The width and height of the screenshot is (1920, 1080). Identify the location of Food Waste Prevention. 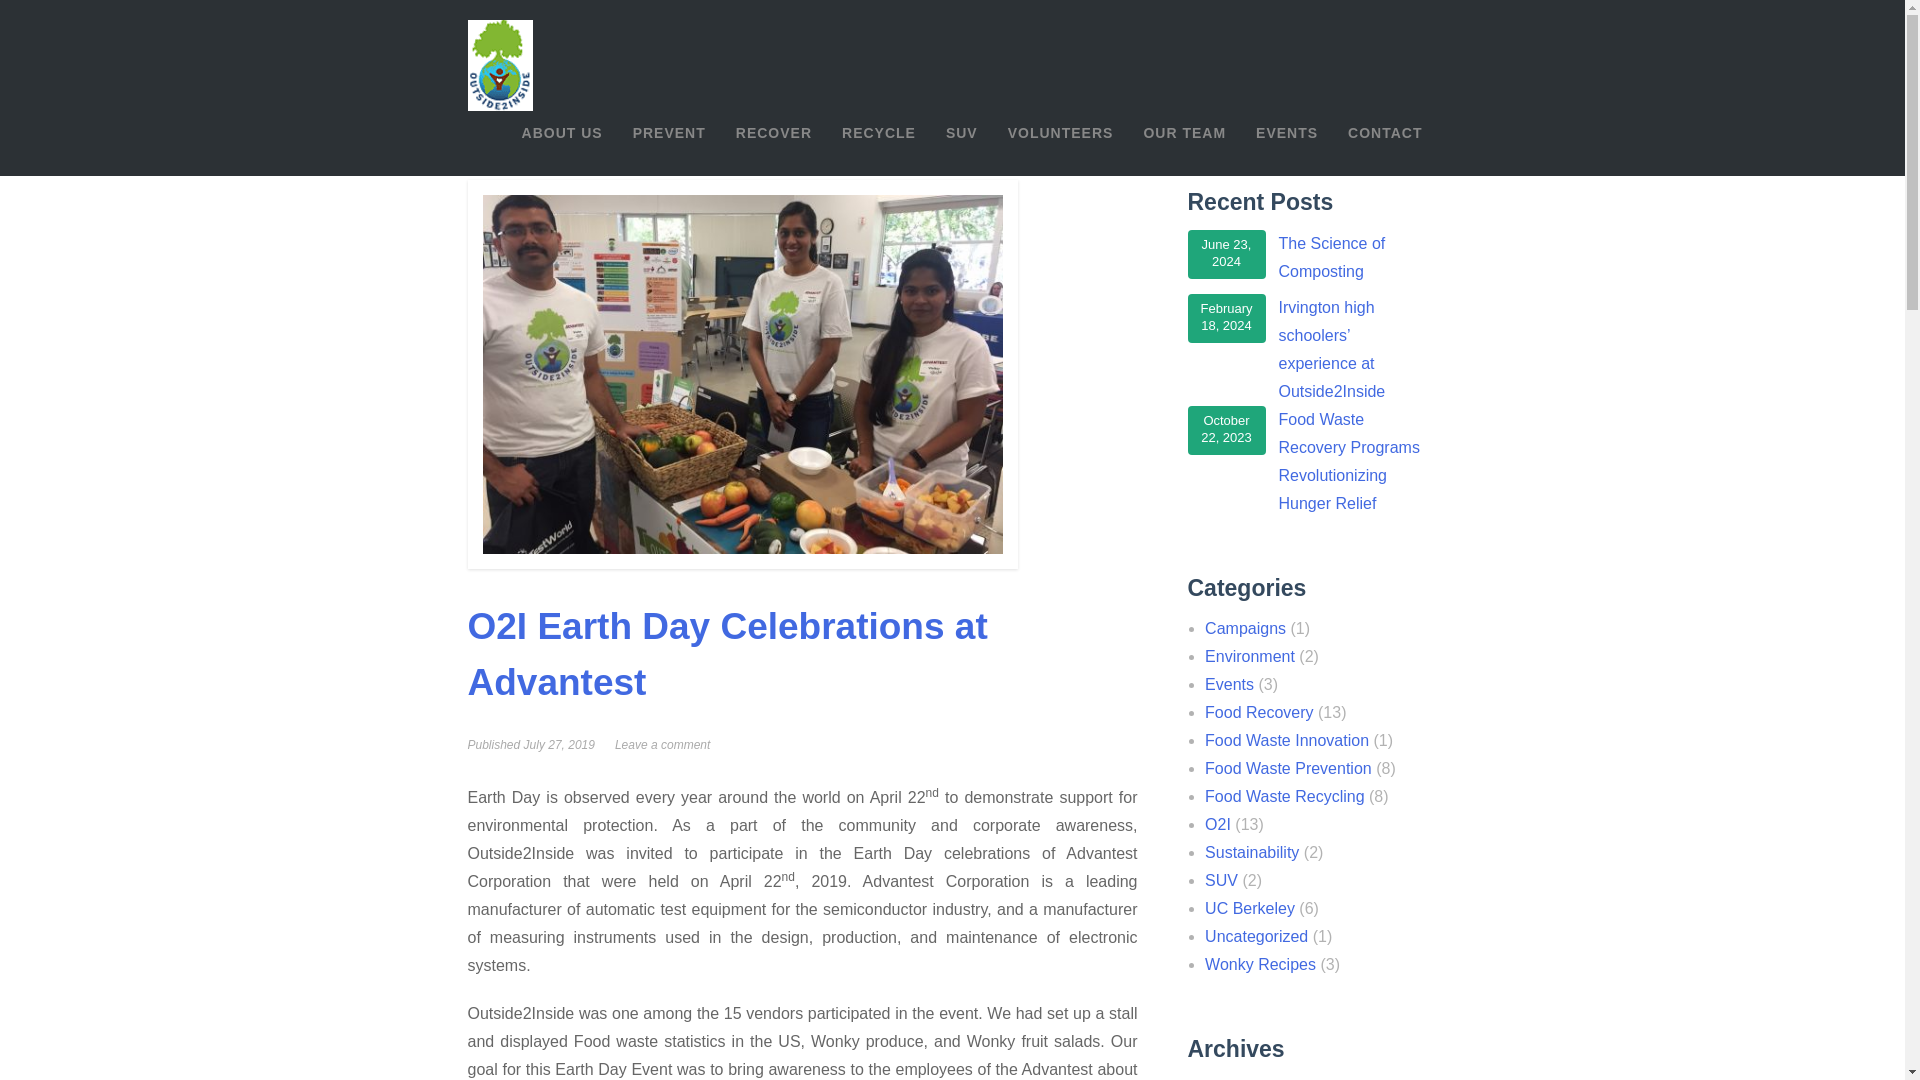
(1288, 768).